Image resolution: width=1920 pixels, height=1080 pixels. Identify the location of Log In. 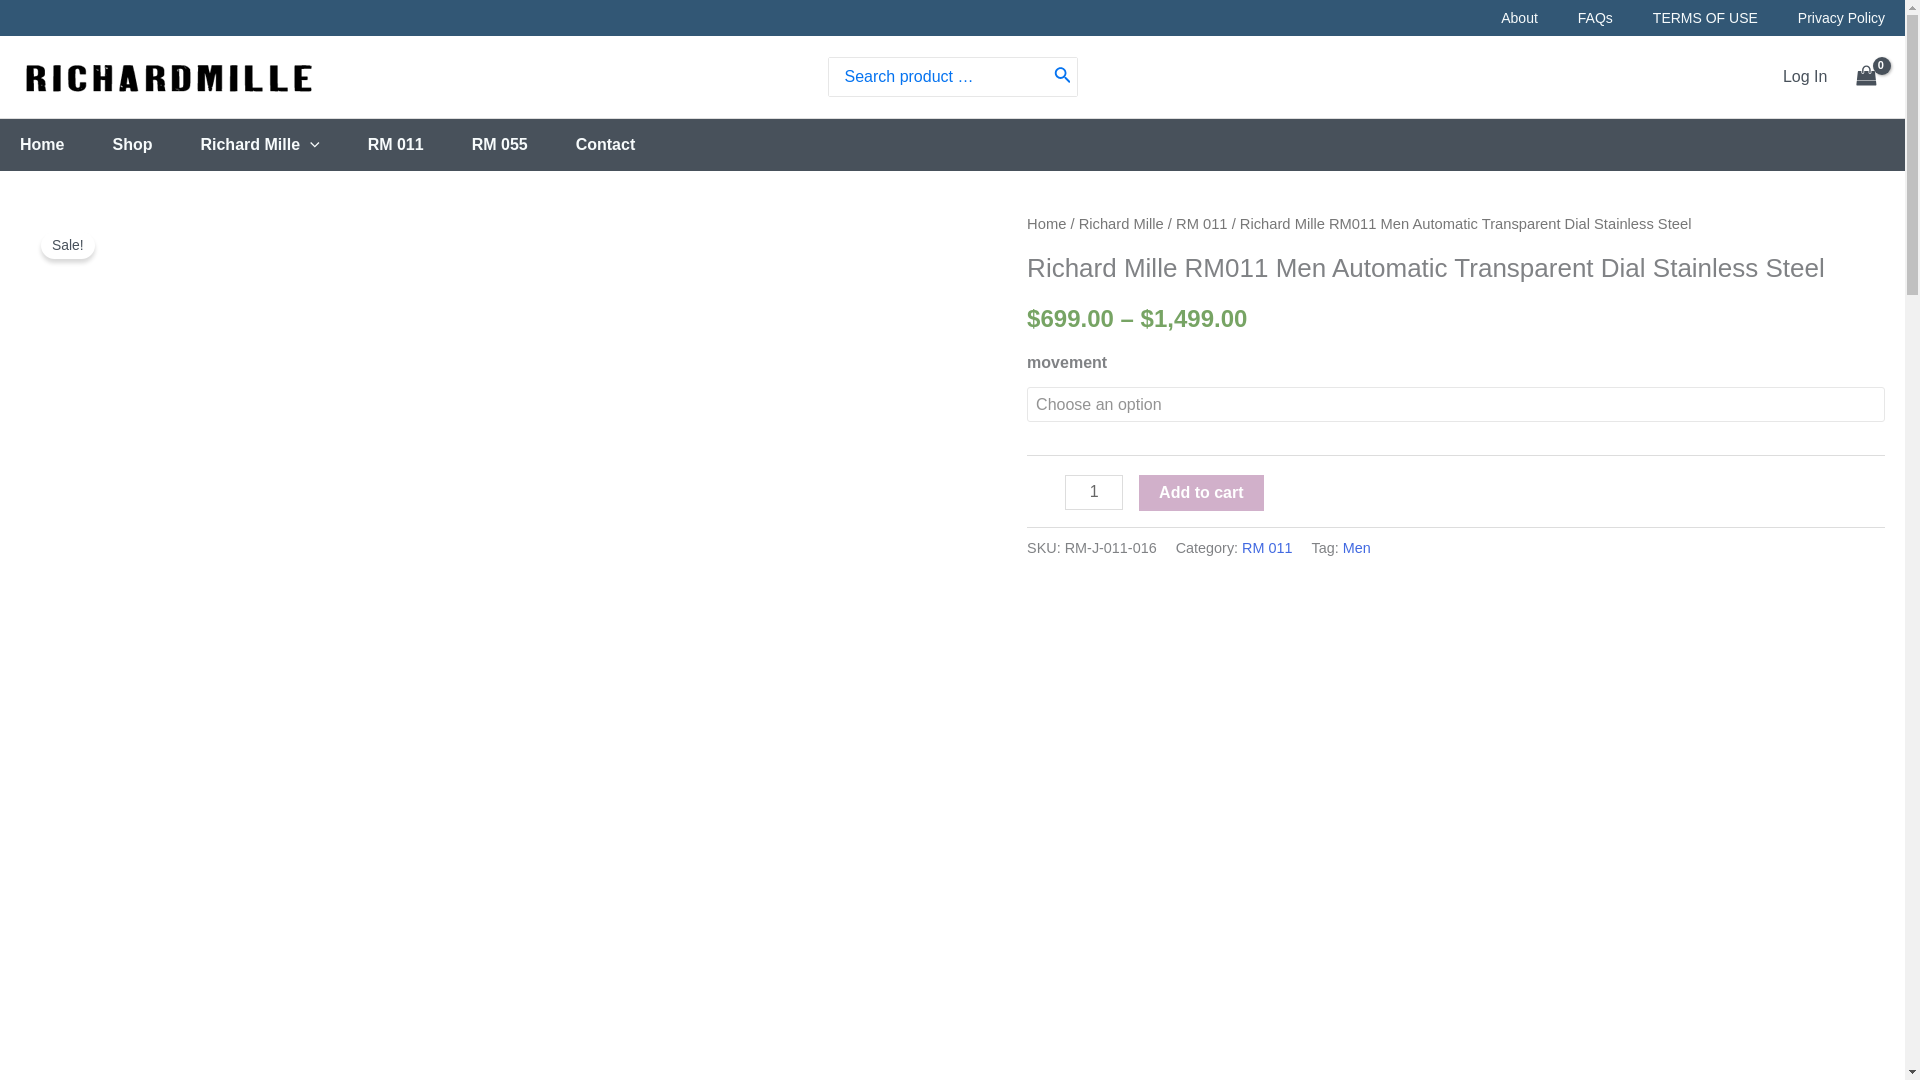
(1805, 76).